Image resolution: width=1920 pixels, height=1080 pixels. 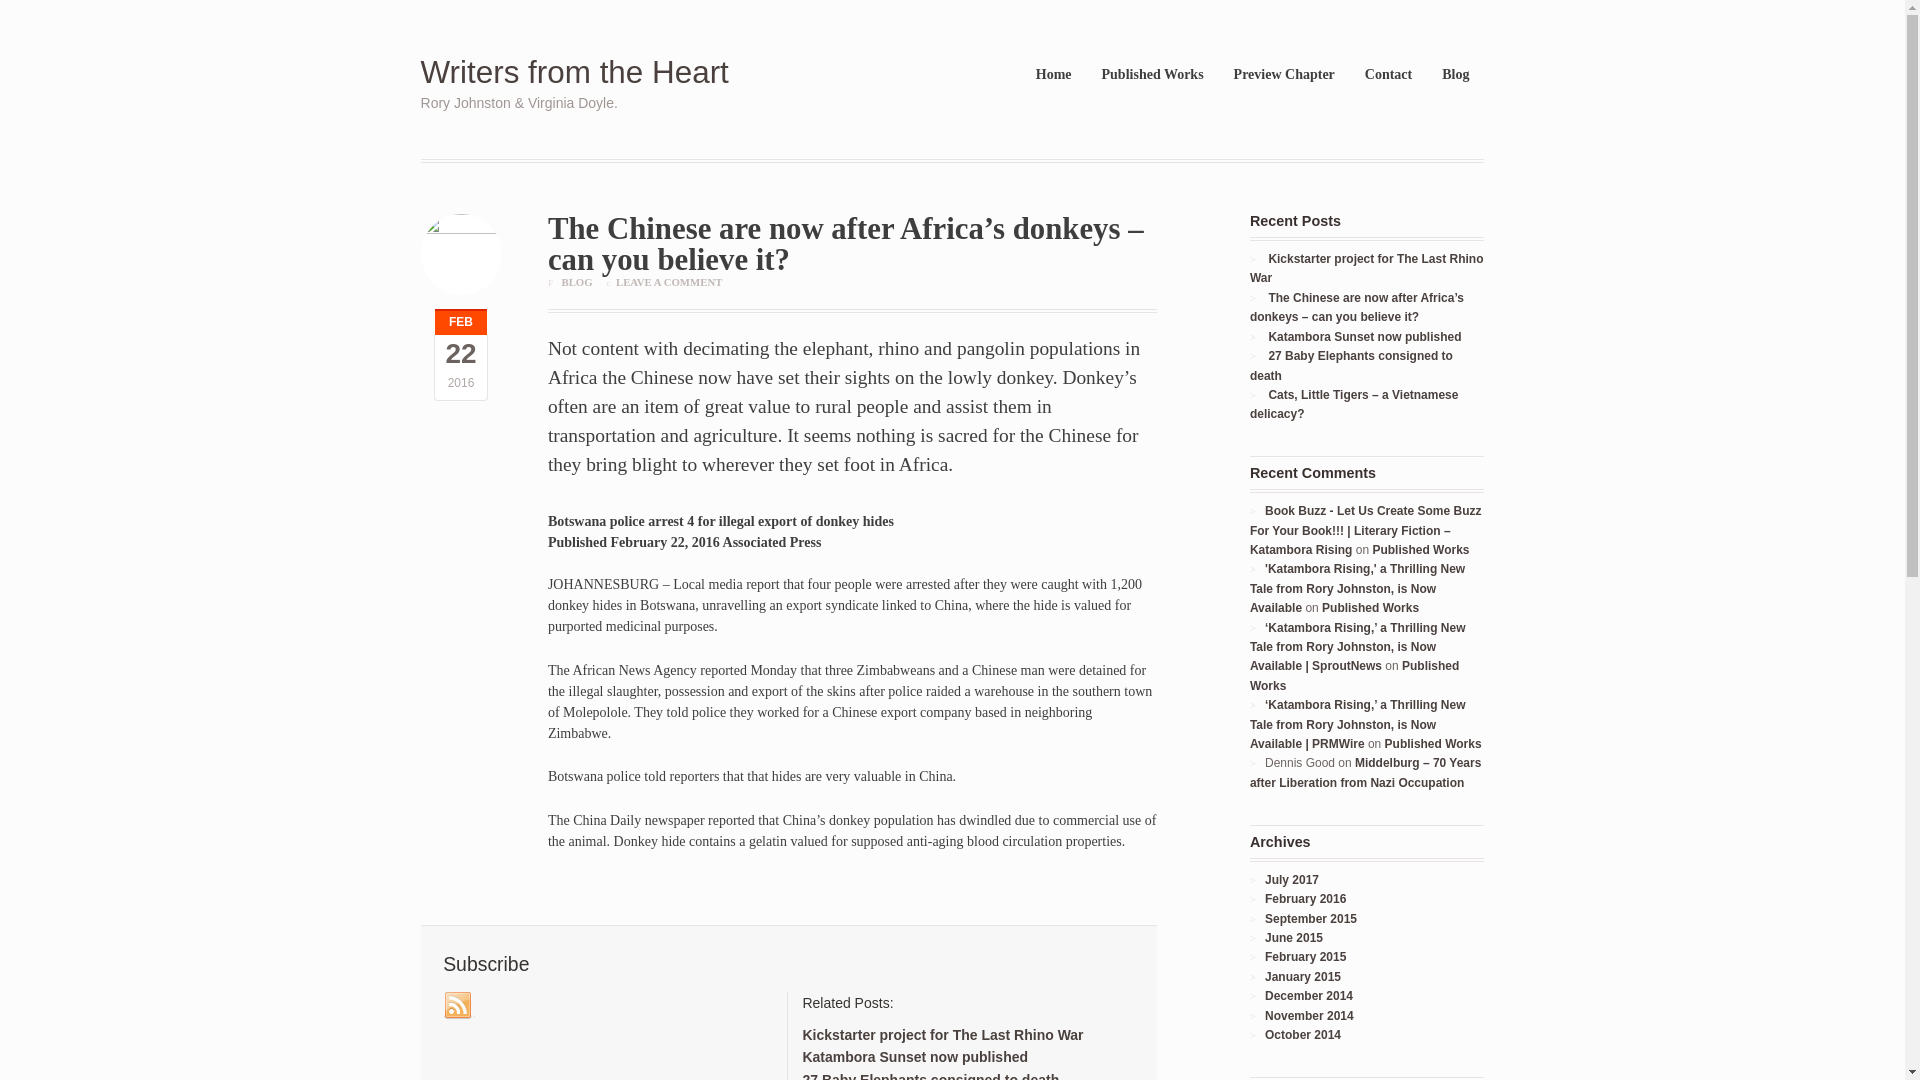 I want to click on Katambora Sunset now published, so click(x=1364, y=337).